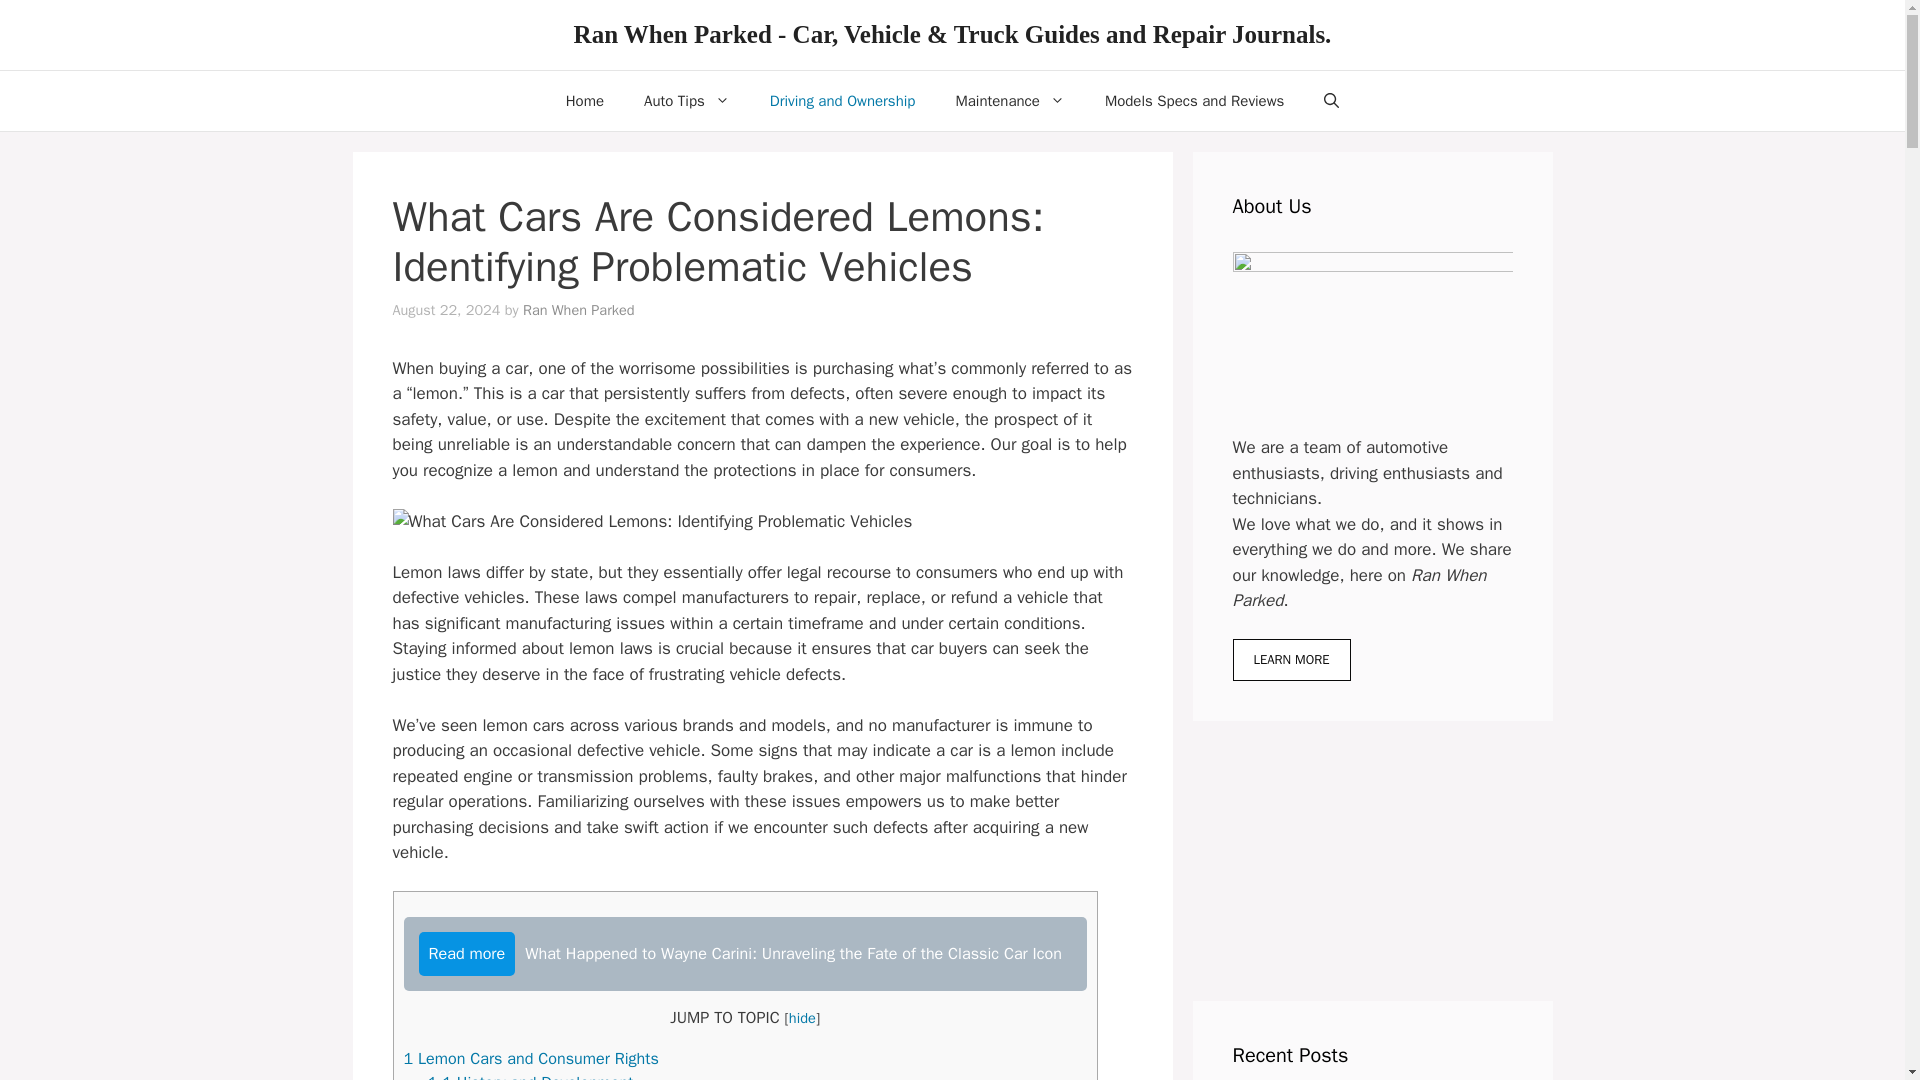 The width and height of the screenshot is (1920, 1080). What do you see at coordinates (843, 100) in the screenshot?
I see `Driving and Ownership` at bounding box center [843, 100].